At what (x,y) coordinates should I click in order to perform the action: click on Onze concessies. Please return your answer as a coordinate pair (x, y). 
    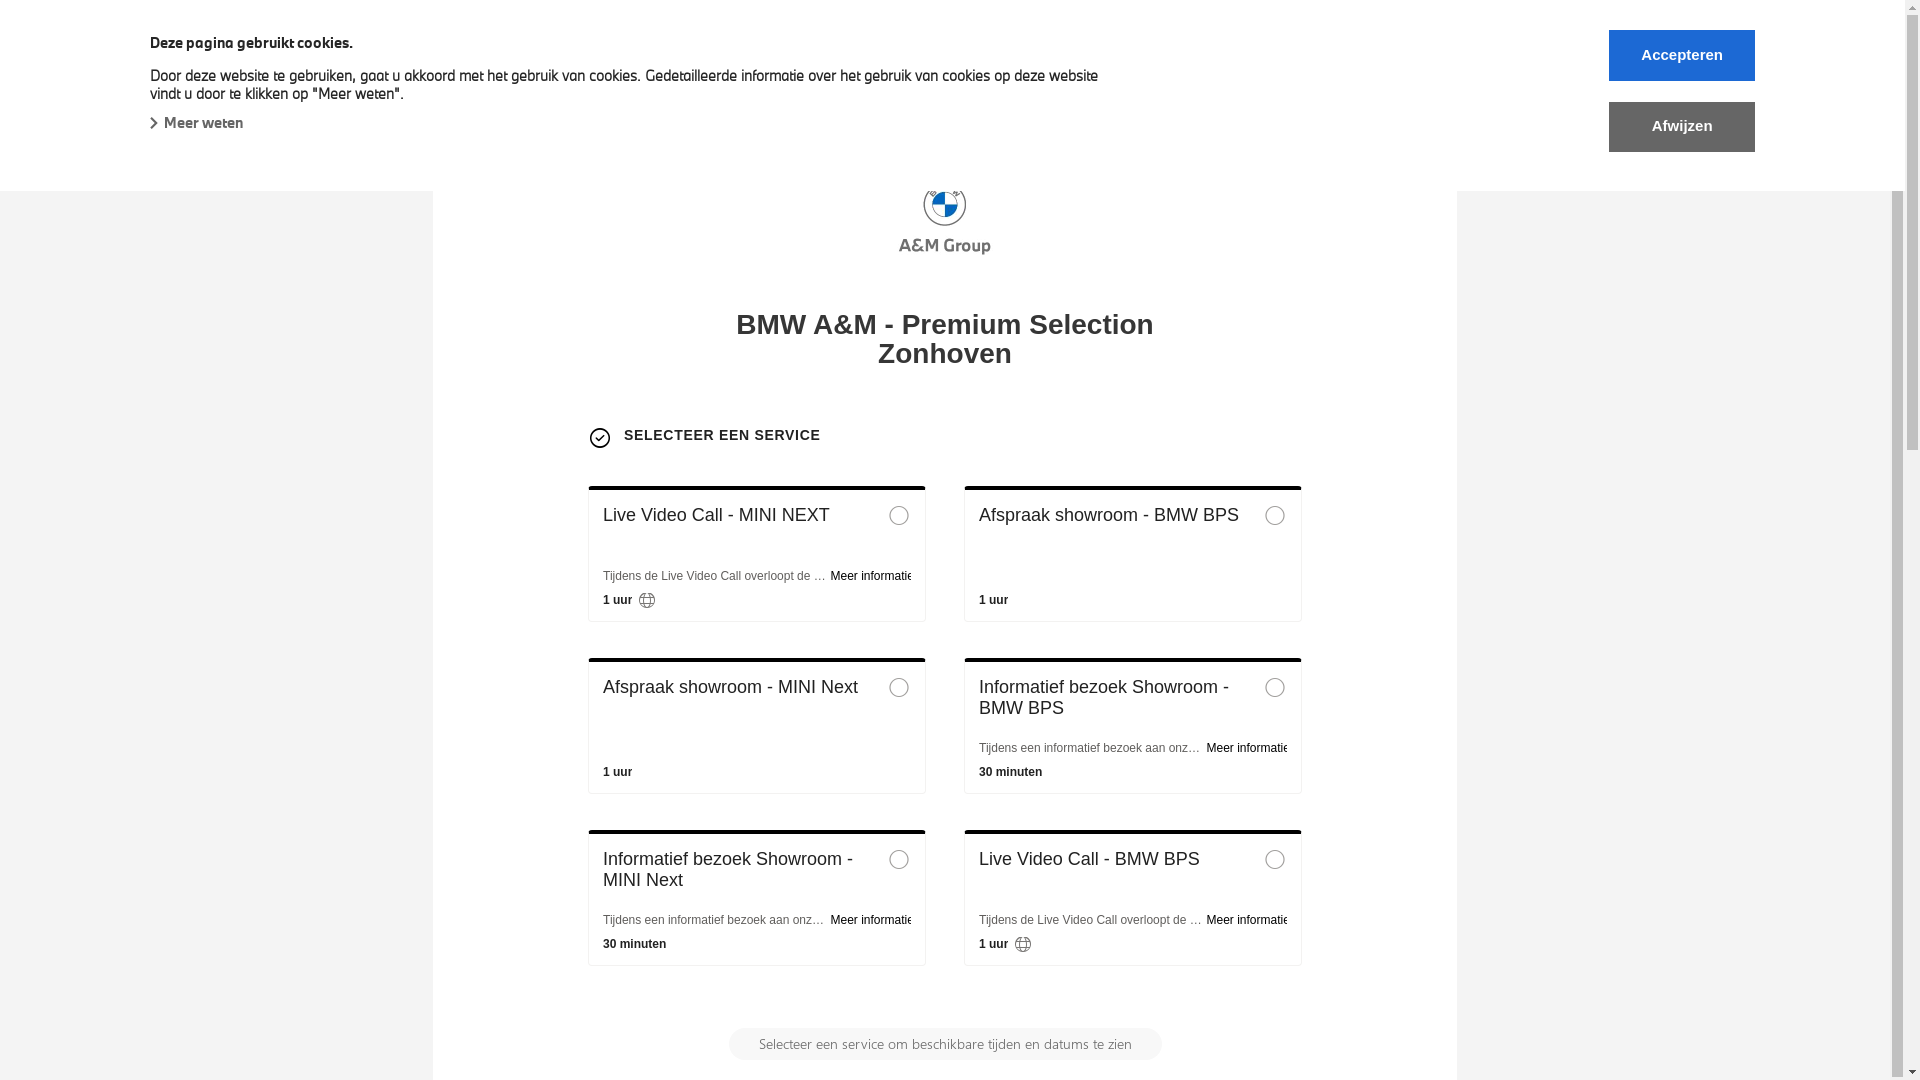
    Looking at the image, I should click on (856, 84).